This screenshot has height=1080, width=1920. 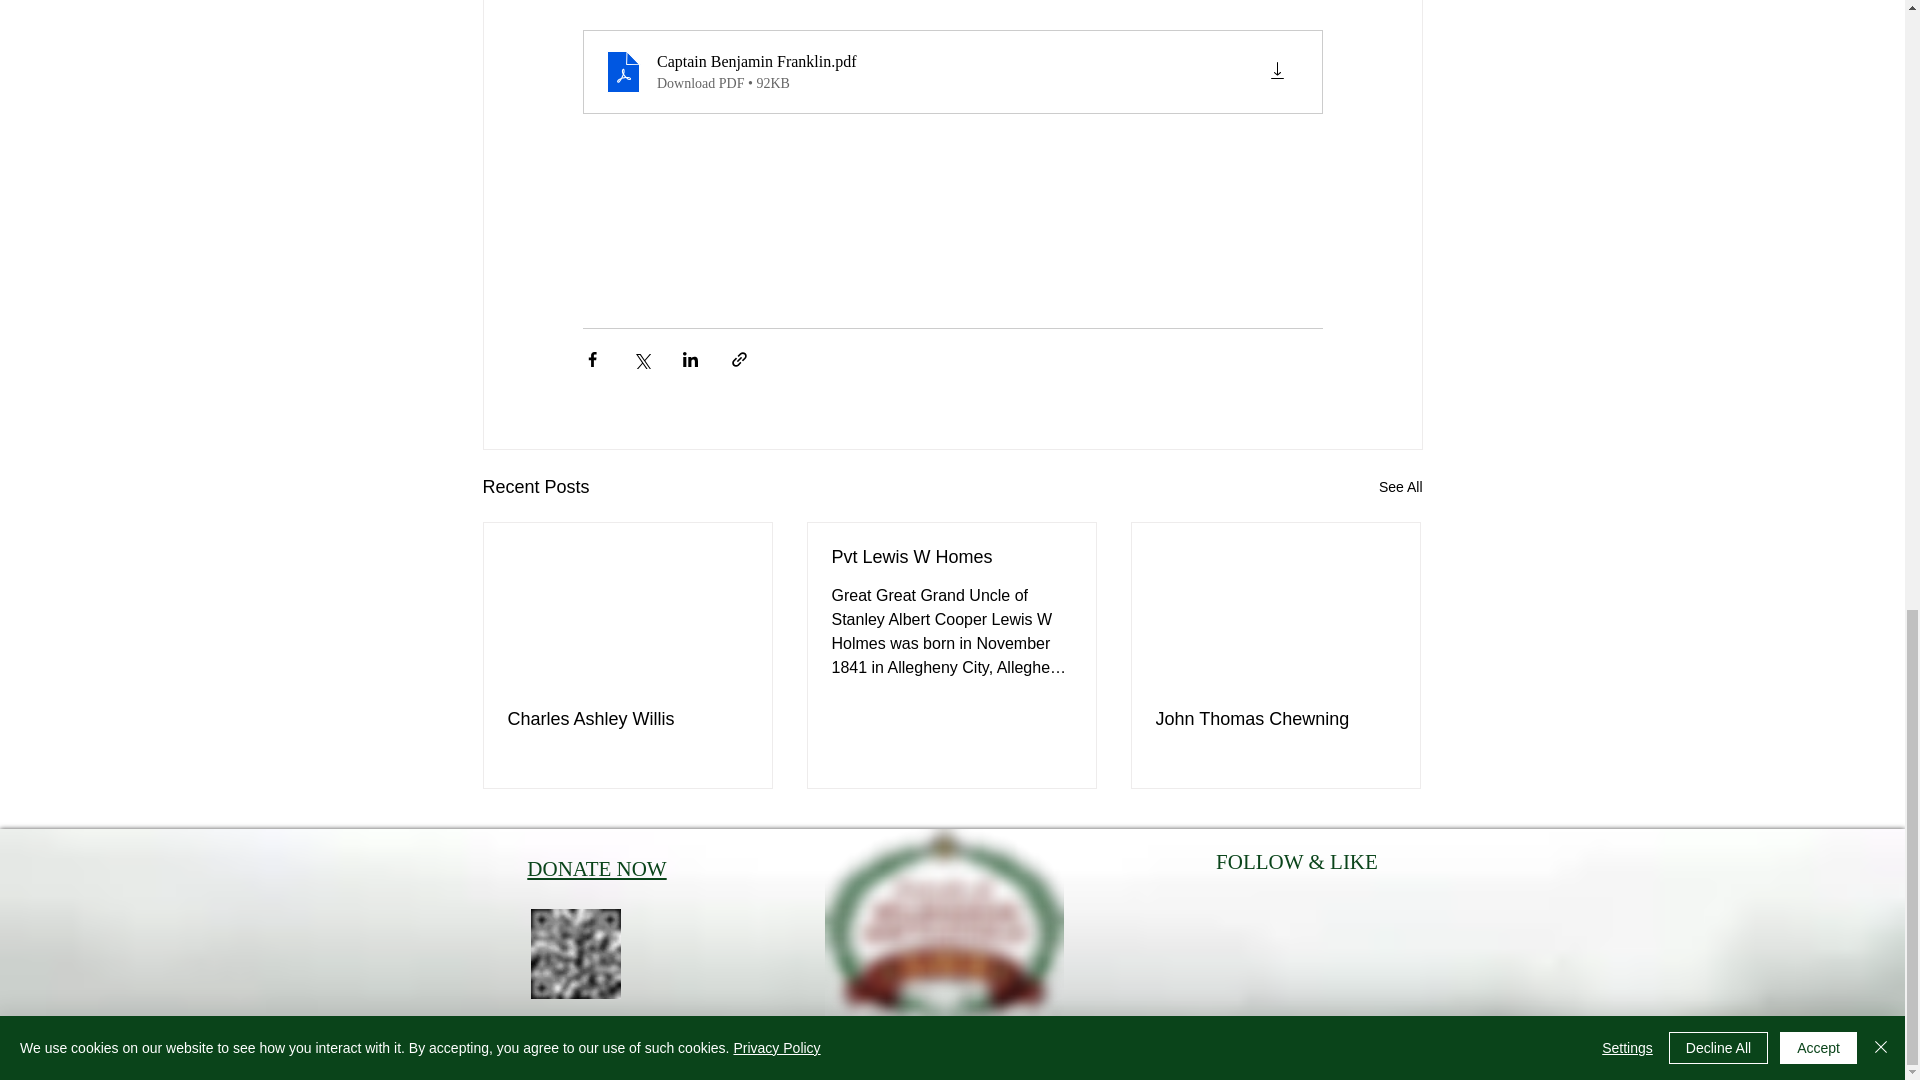 What do you see at coordinates (596, 869) in the screenshot?
I see `DONATE NOW` at bounding box center [596, 869].